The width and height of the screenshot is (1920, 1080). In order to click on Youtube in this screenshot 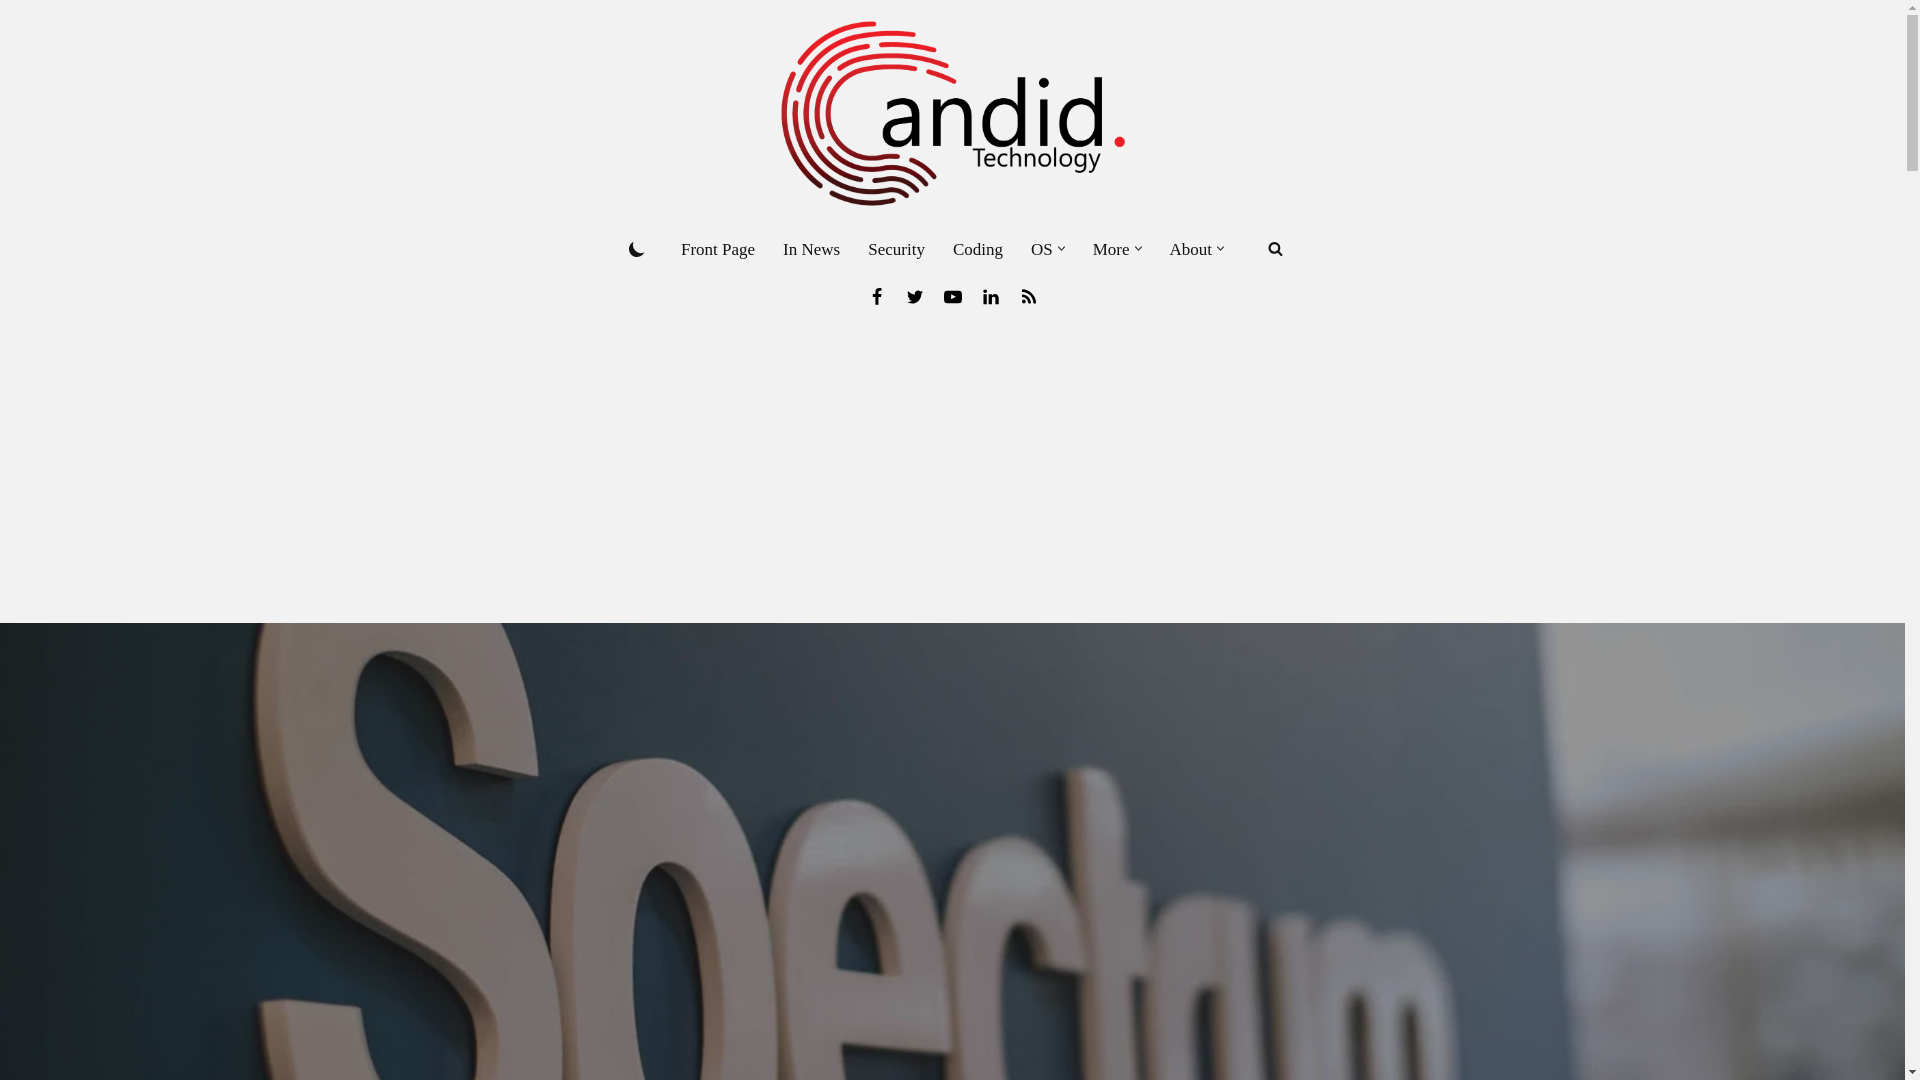, I will do `click(952, 296)`.